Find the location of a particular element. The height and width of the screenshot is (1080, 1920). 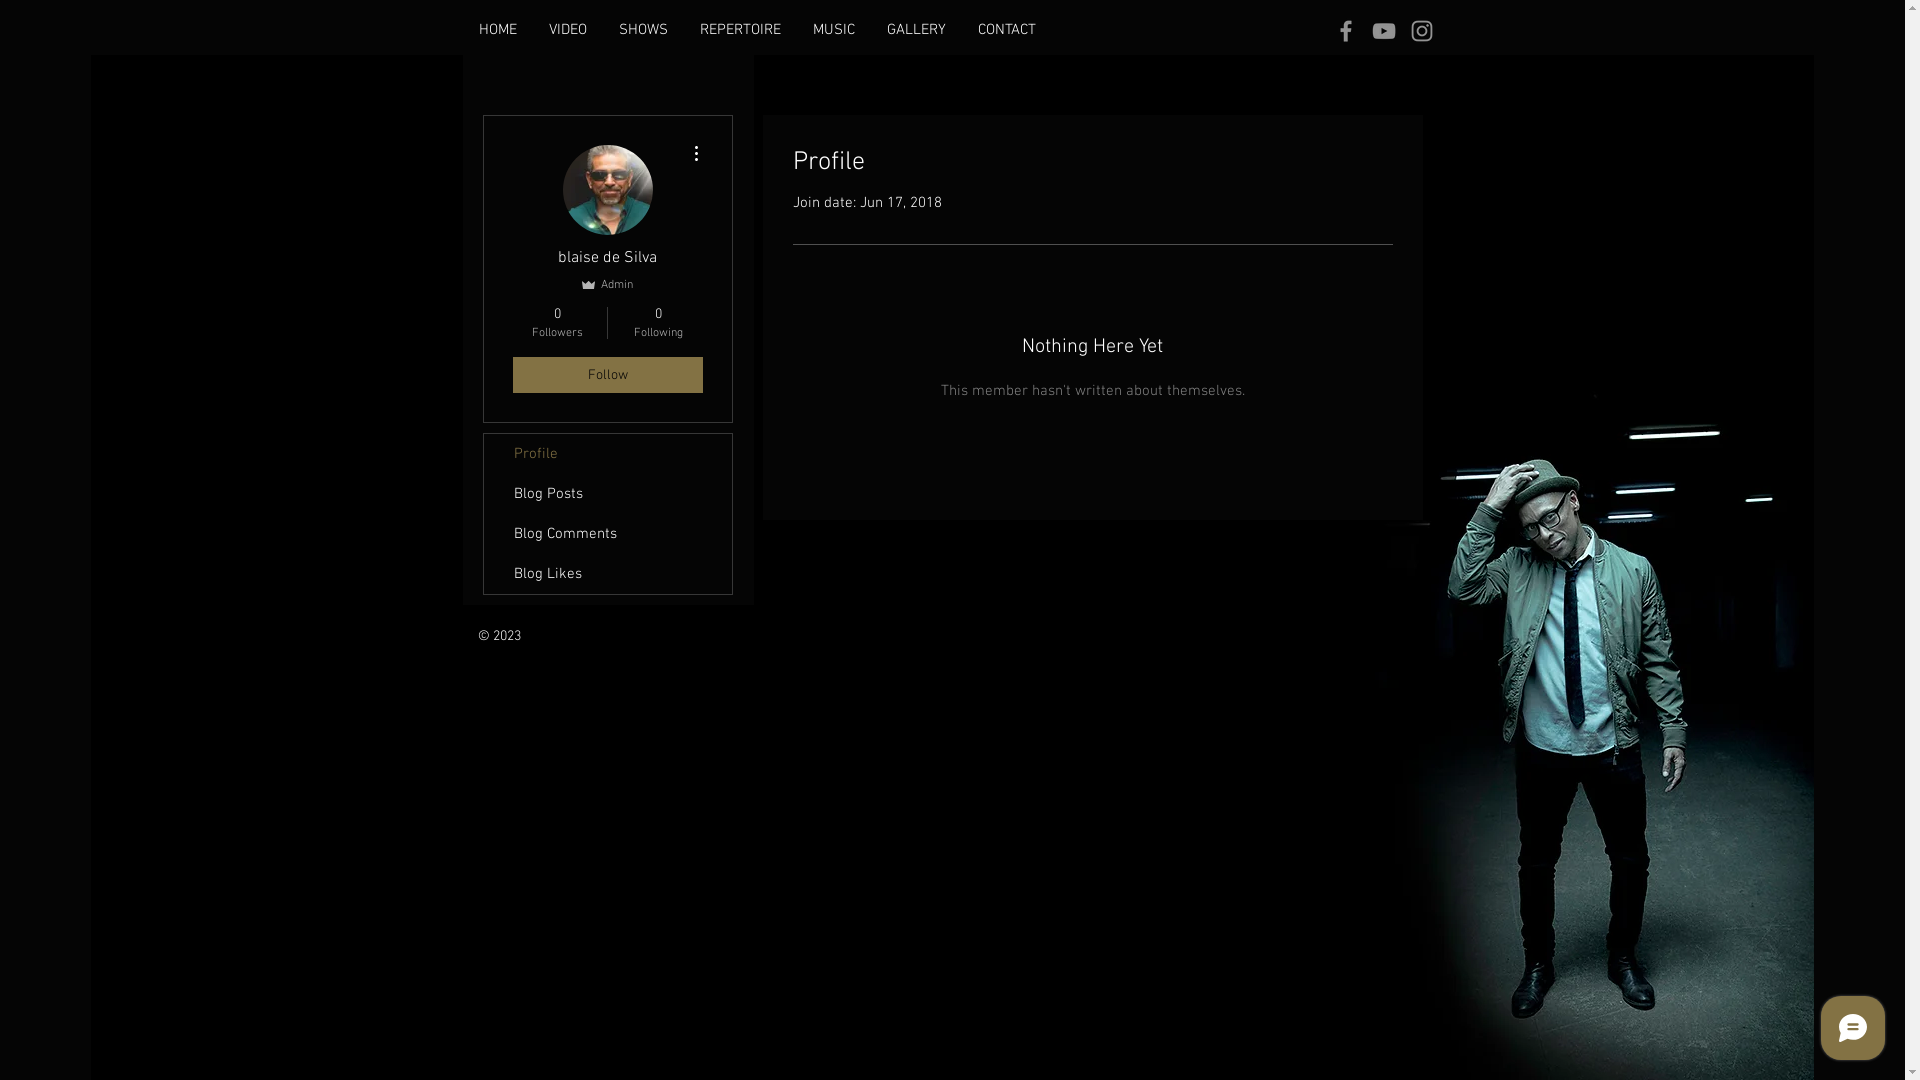

HOME is located at coordinates (497, 30).